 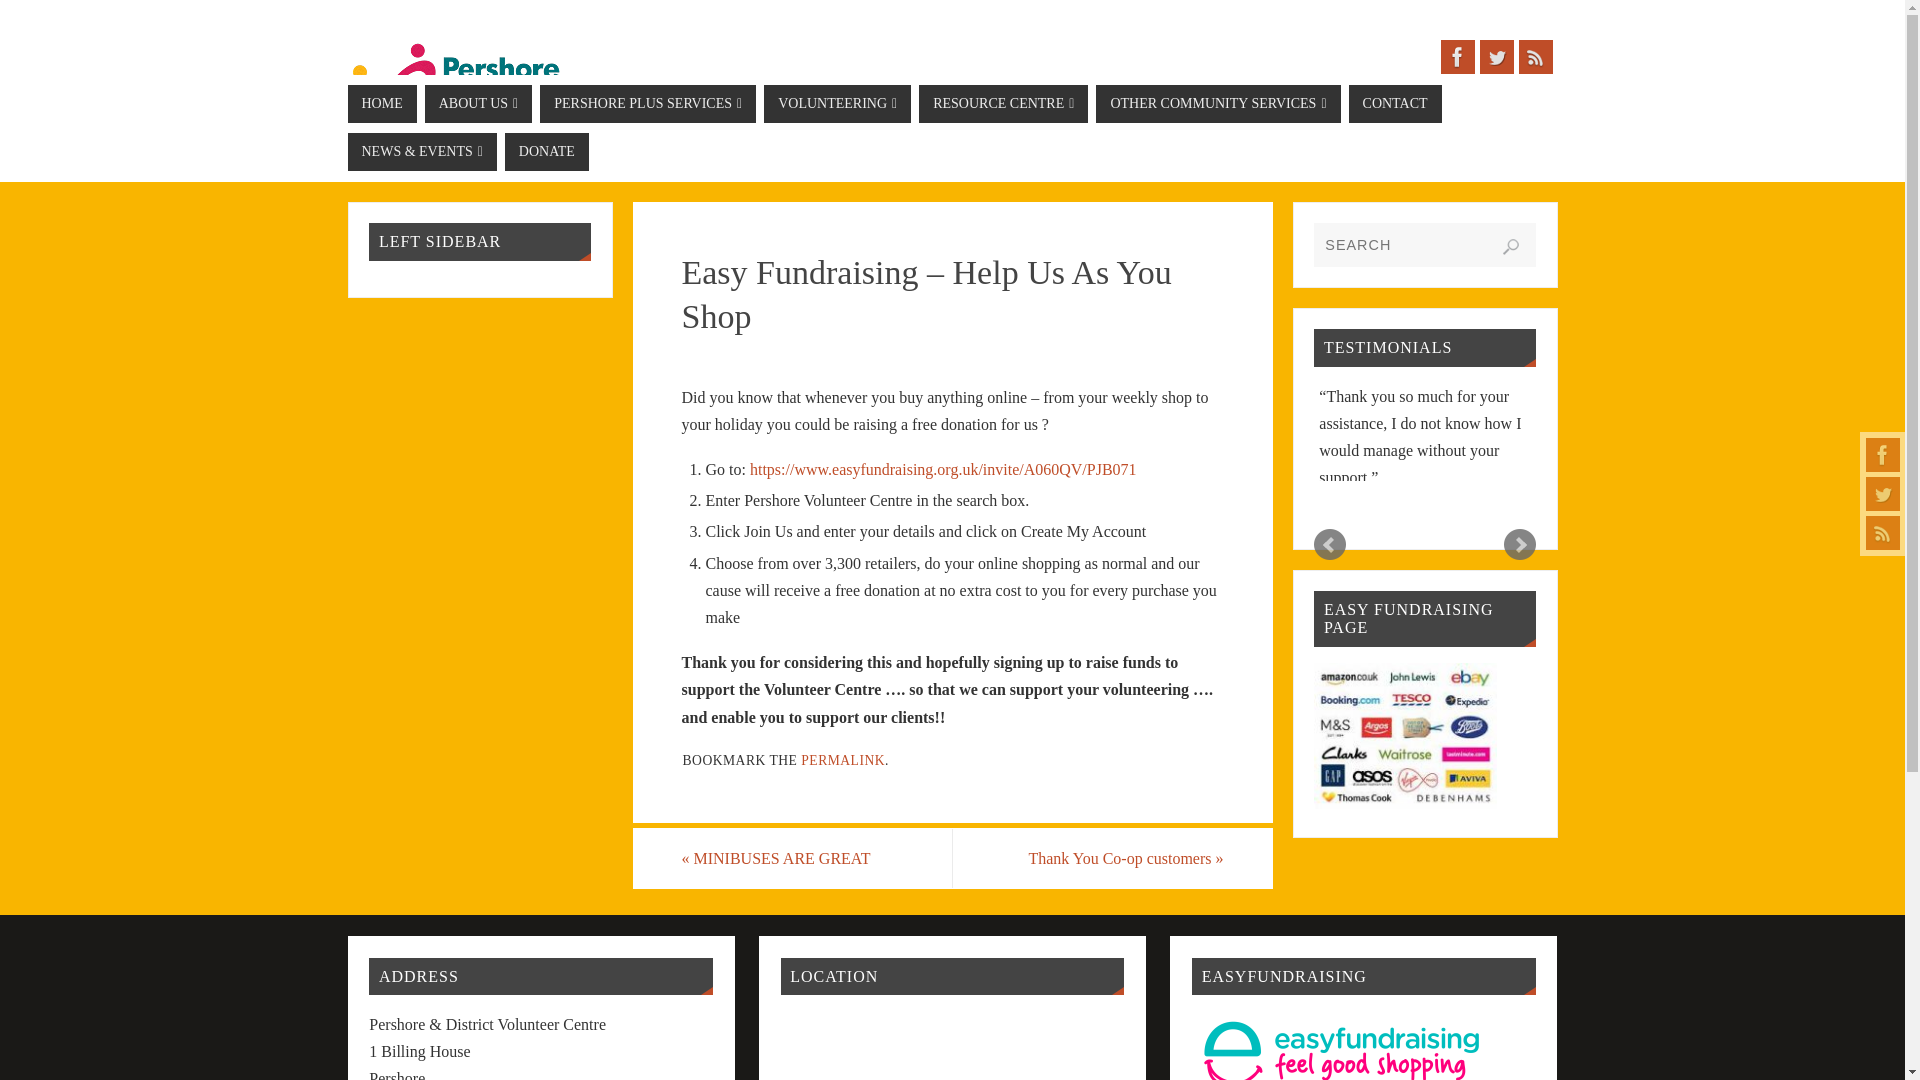 What do you see at coordinates (1883, 532) in the screenshot?
I see `RSS` at bounding box center [1883, 532].